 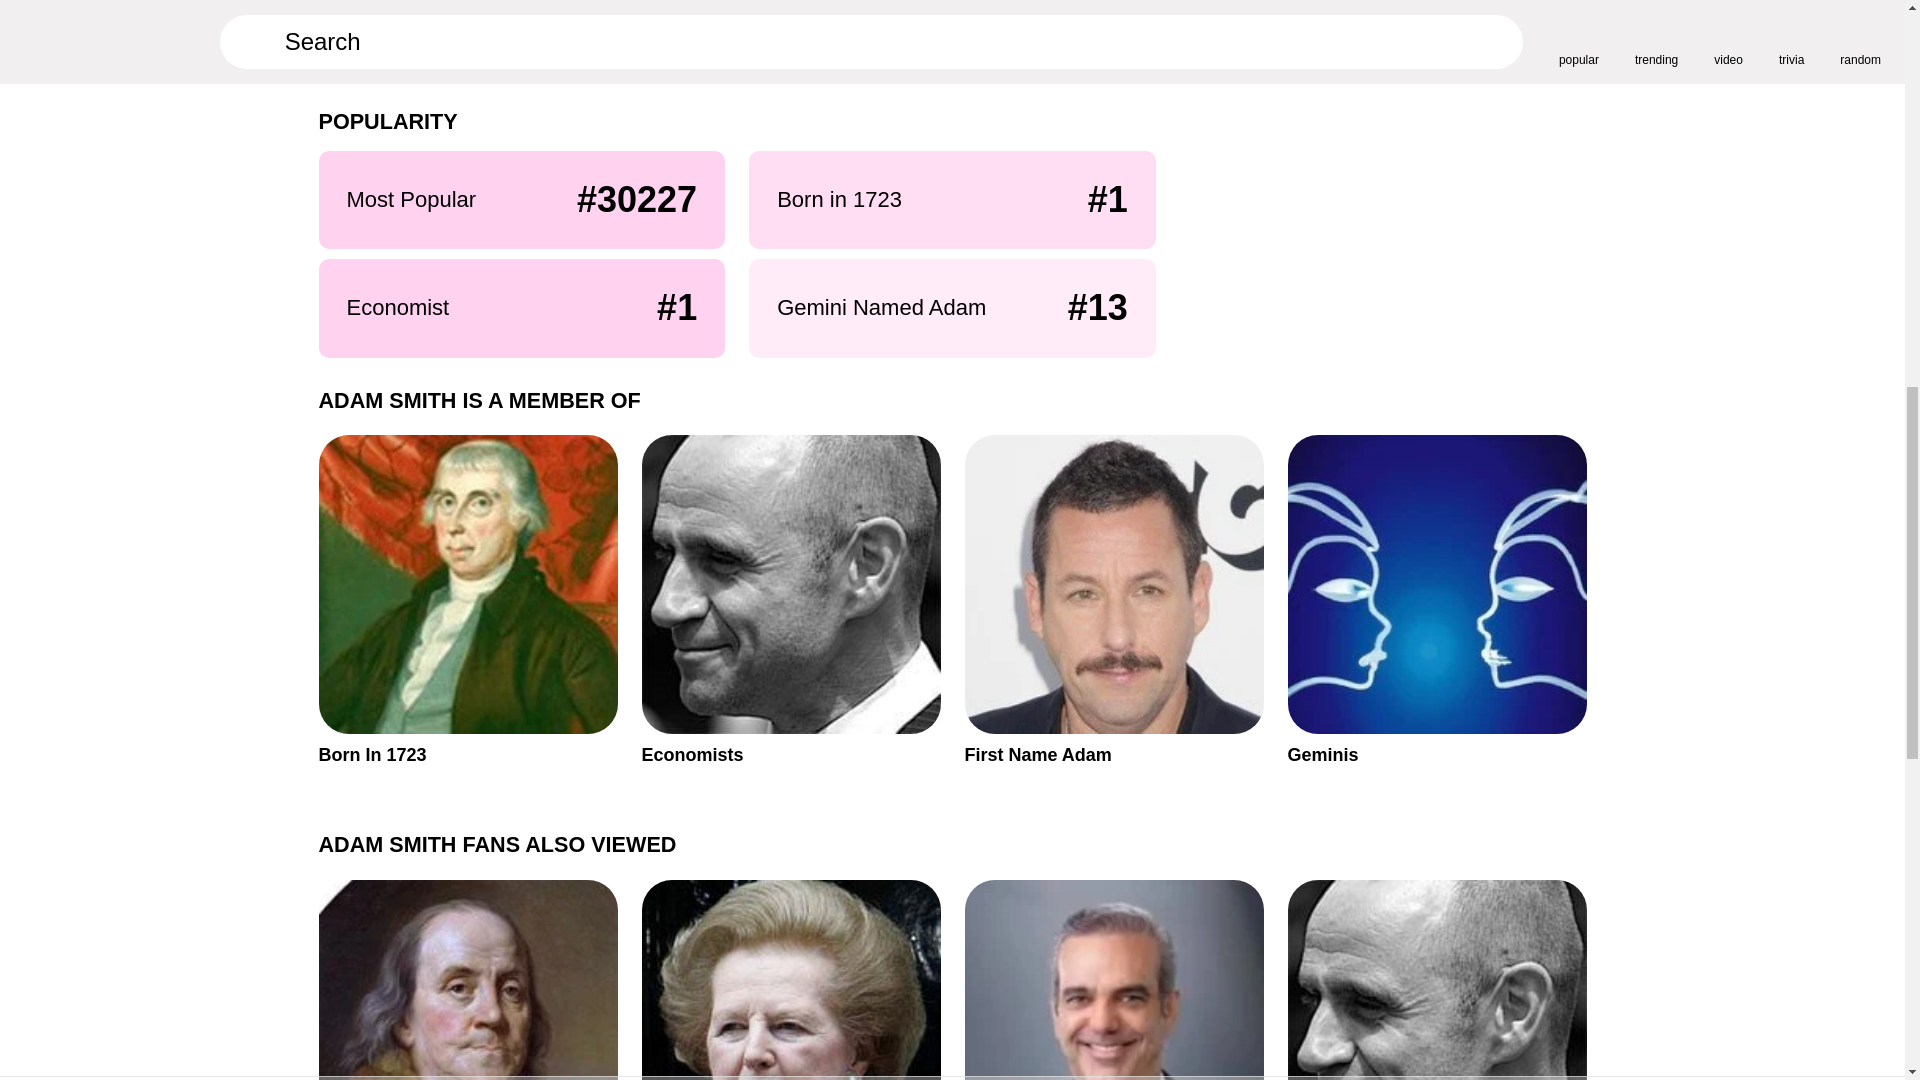 I want to click on Margaret Thatcher, so click(x=467, y=600).